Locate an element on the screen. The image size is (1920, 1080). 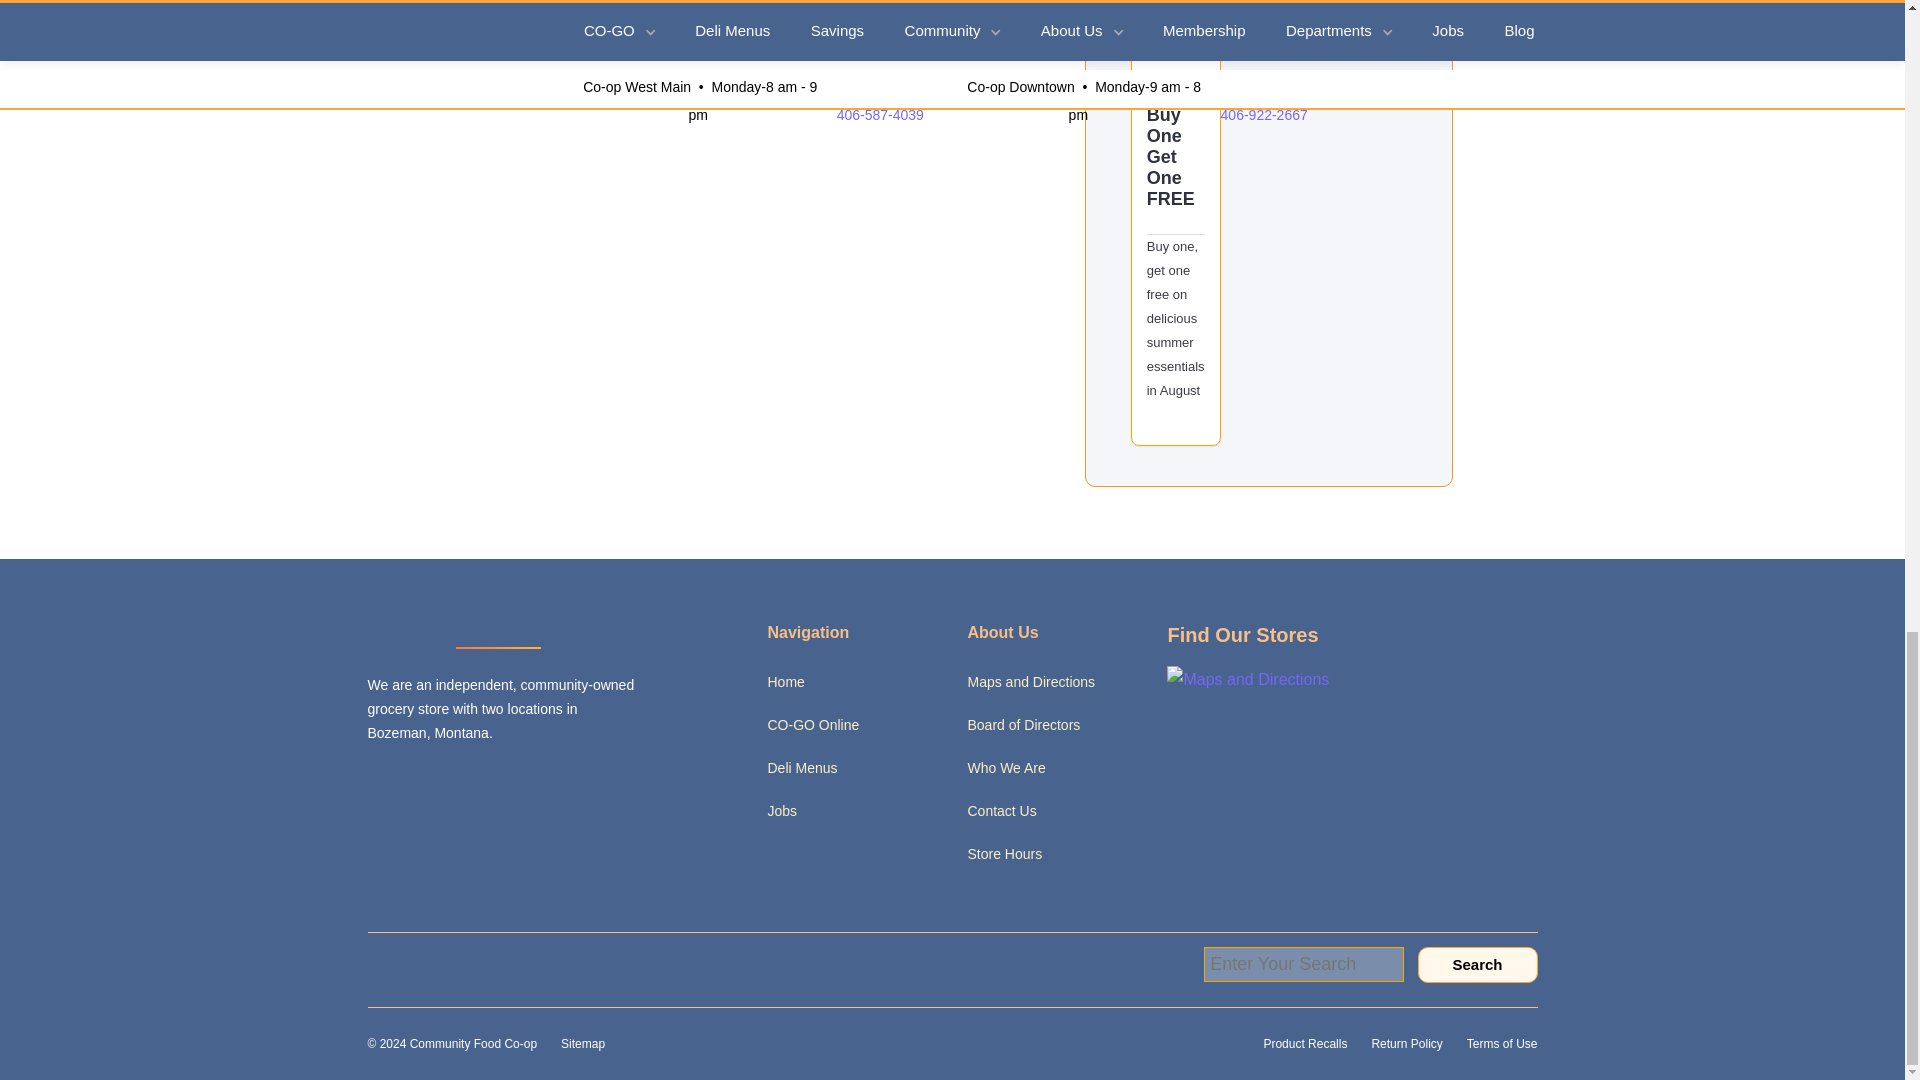
Locations of both stores is located at coordinates (1248, 678).